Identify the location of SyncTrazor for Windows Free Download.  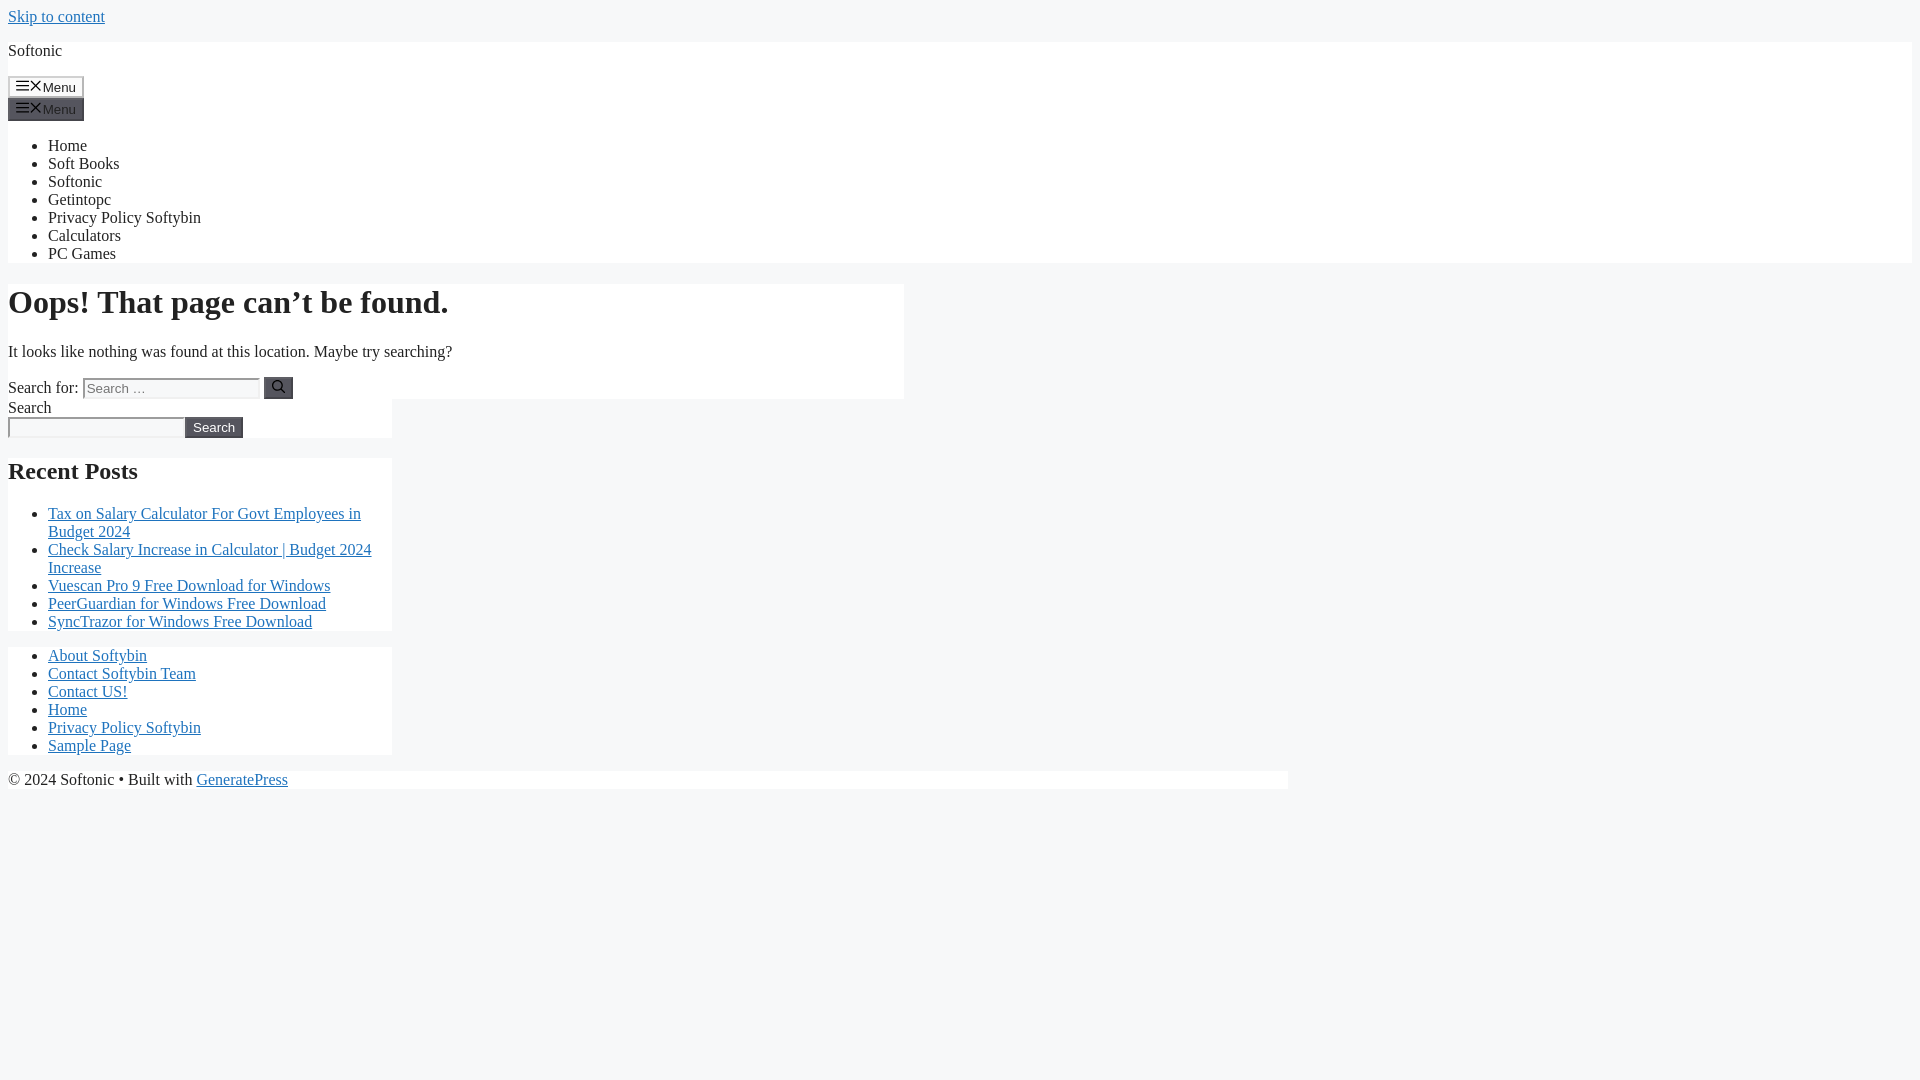
(180, 621).